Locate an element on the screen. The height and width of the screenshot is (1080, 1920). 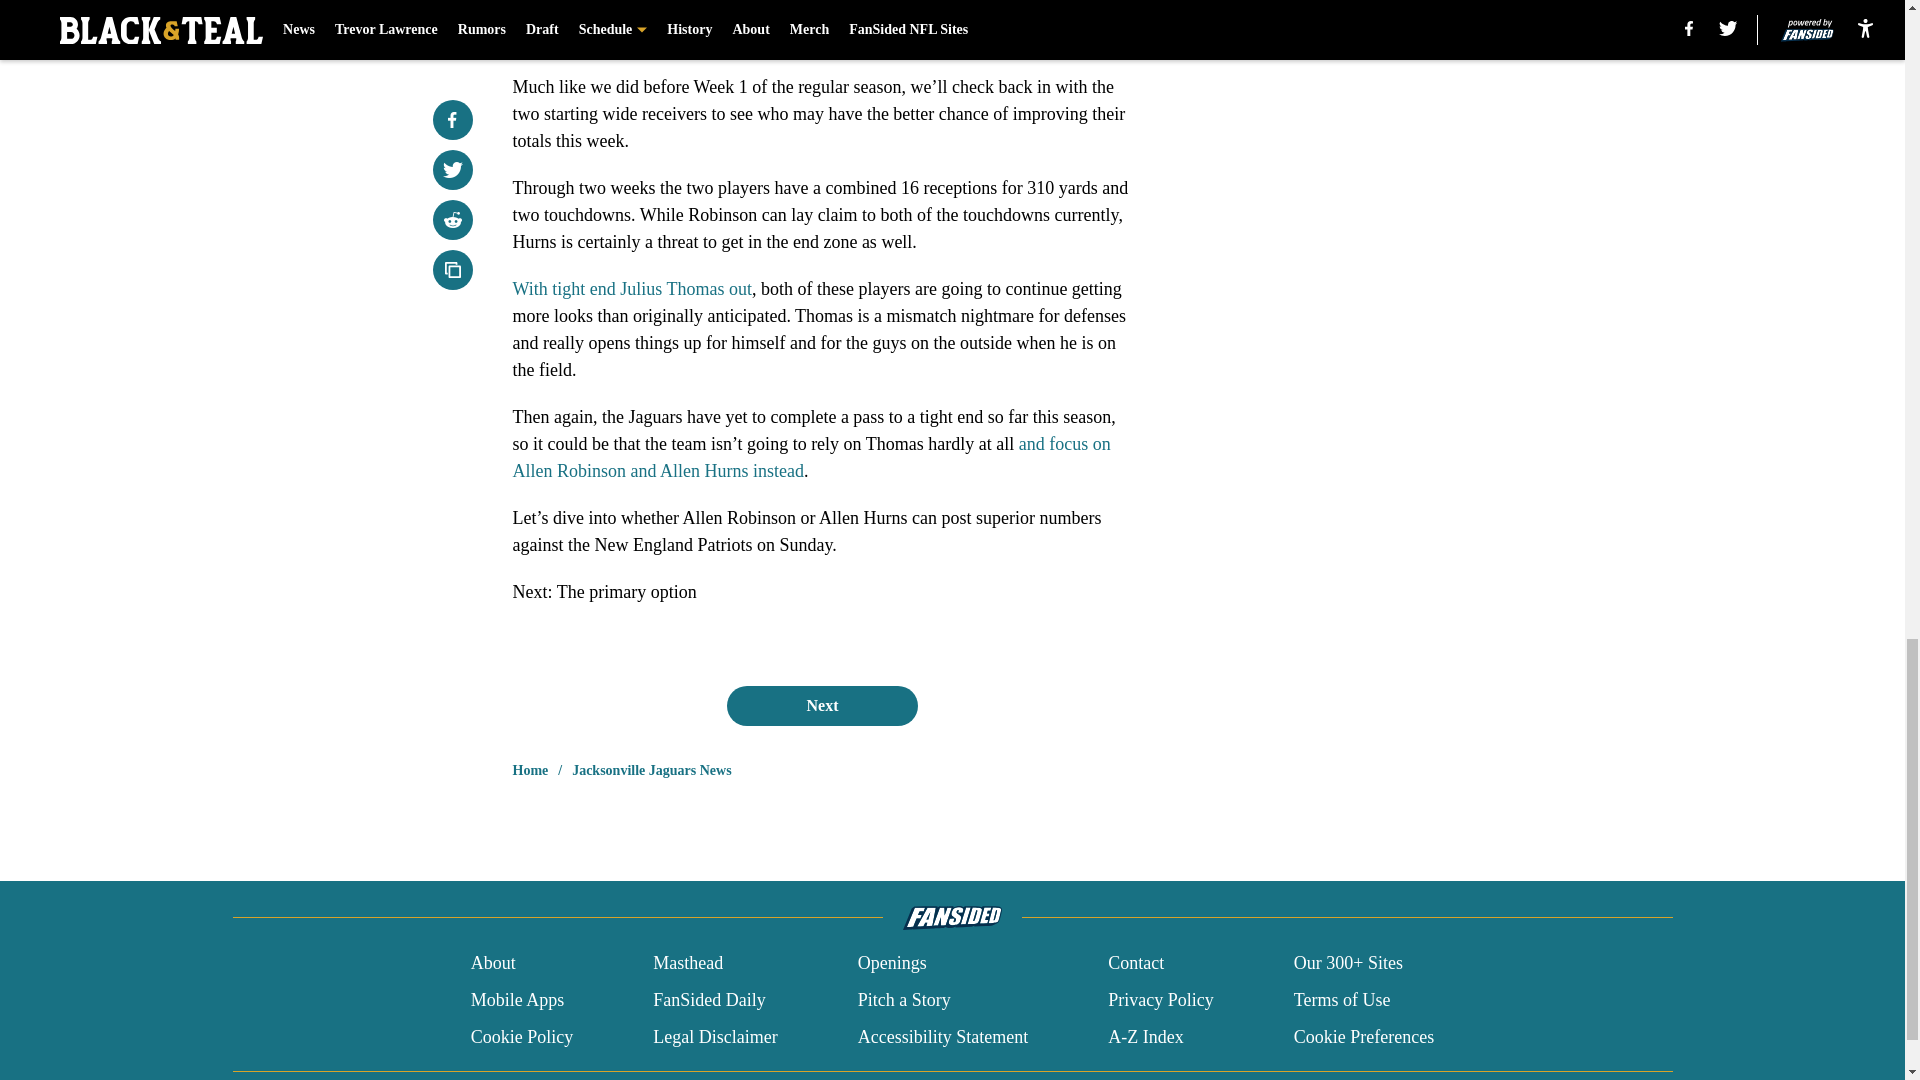
Mobile Apps is located at coordinates (517, 1000).